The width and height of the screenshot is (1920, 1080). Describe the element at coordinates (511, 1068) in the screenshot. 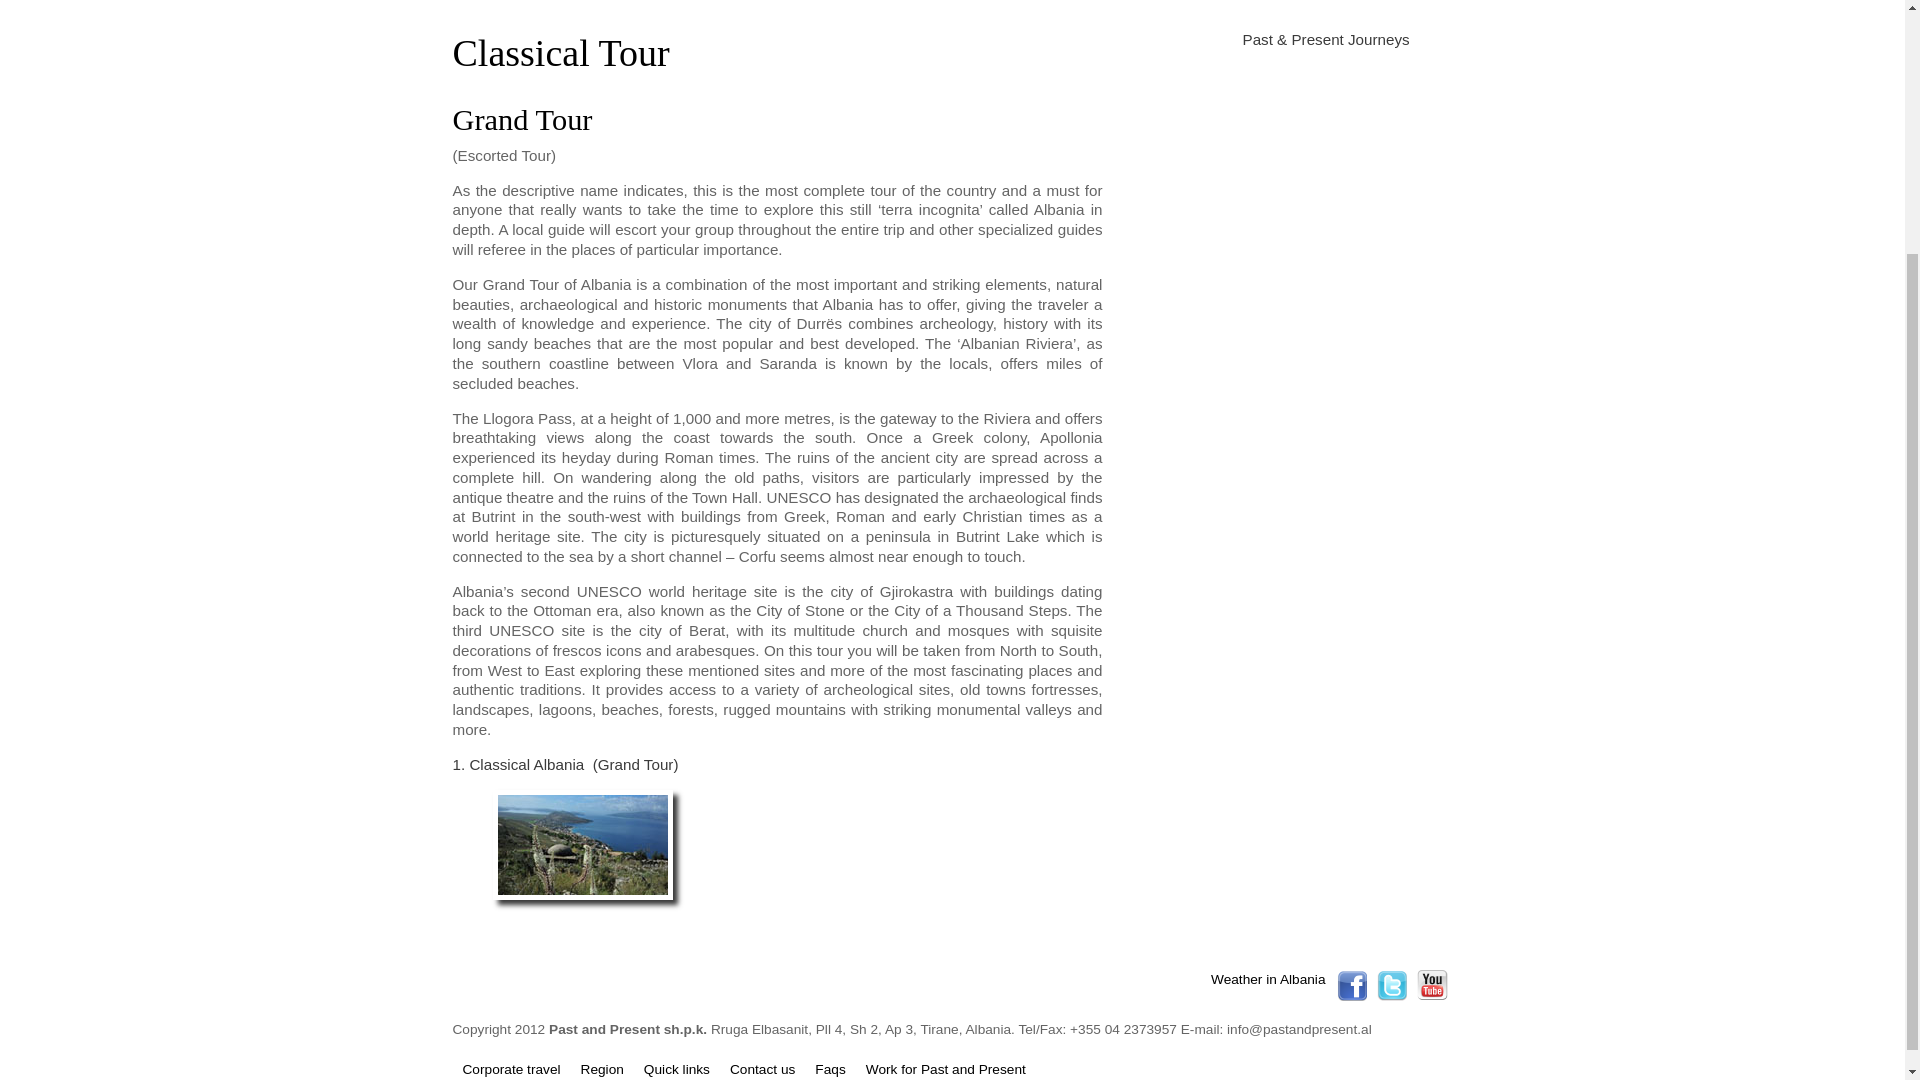

I see `Corporate travel` at that location.